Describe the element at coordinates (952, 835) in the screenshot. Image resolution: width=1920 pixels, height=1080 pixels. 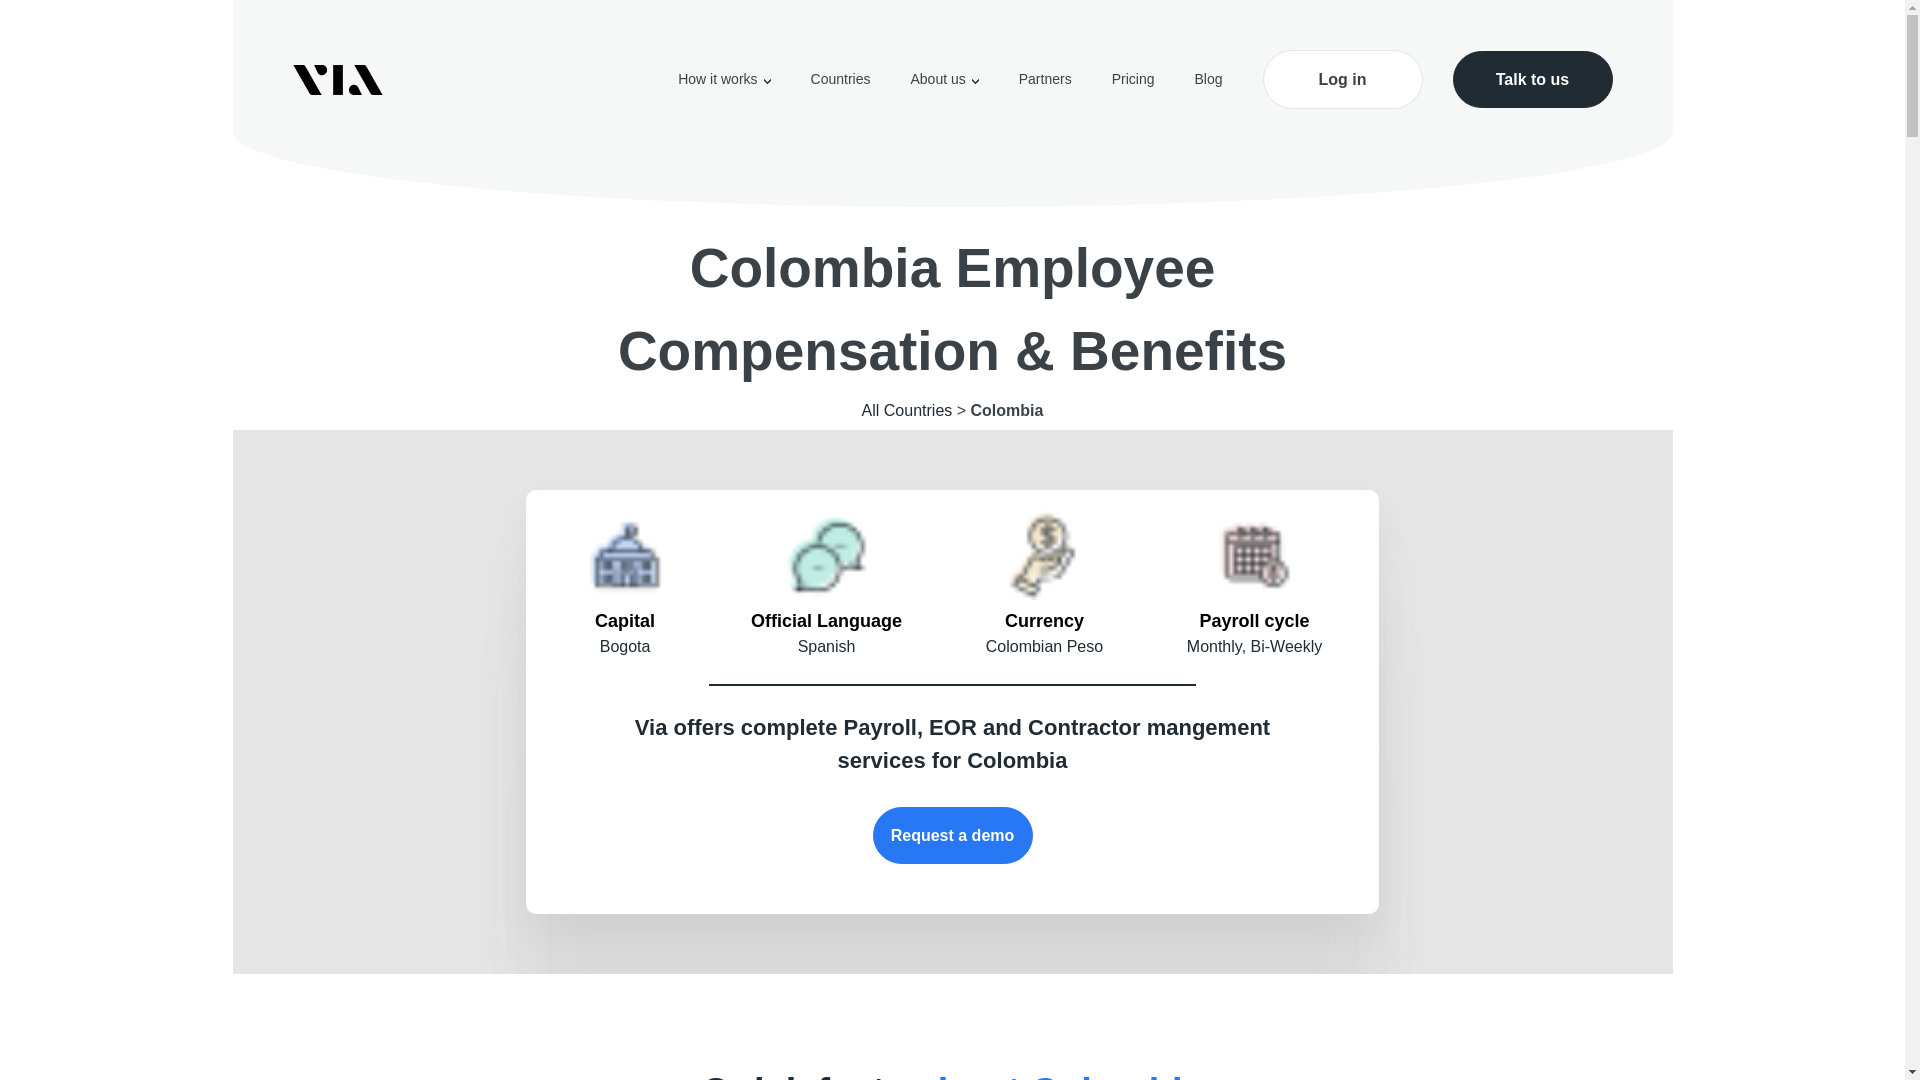
I see `Request a demo` at that location.